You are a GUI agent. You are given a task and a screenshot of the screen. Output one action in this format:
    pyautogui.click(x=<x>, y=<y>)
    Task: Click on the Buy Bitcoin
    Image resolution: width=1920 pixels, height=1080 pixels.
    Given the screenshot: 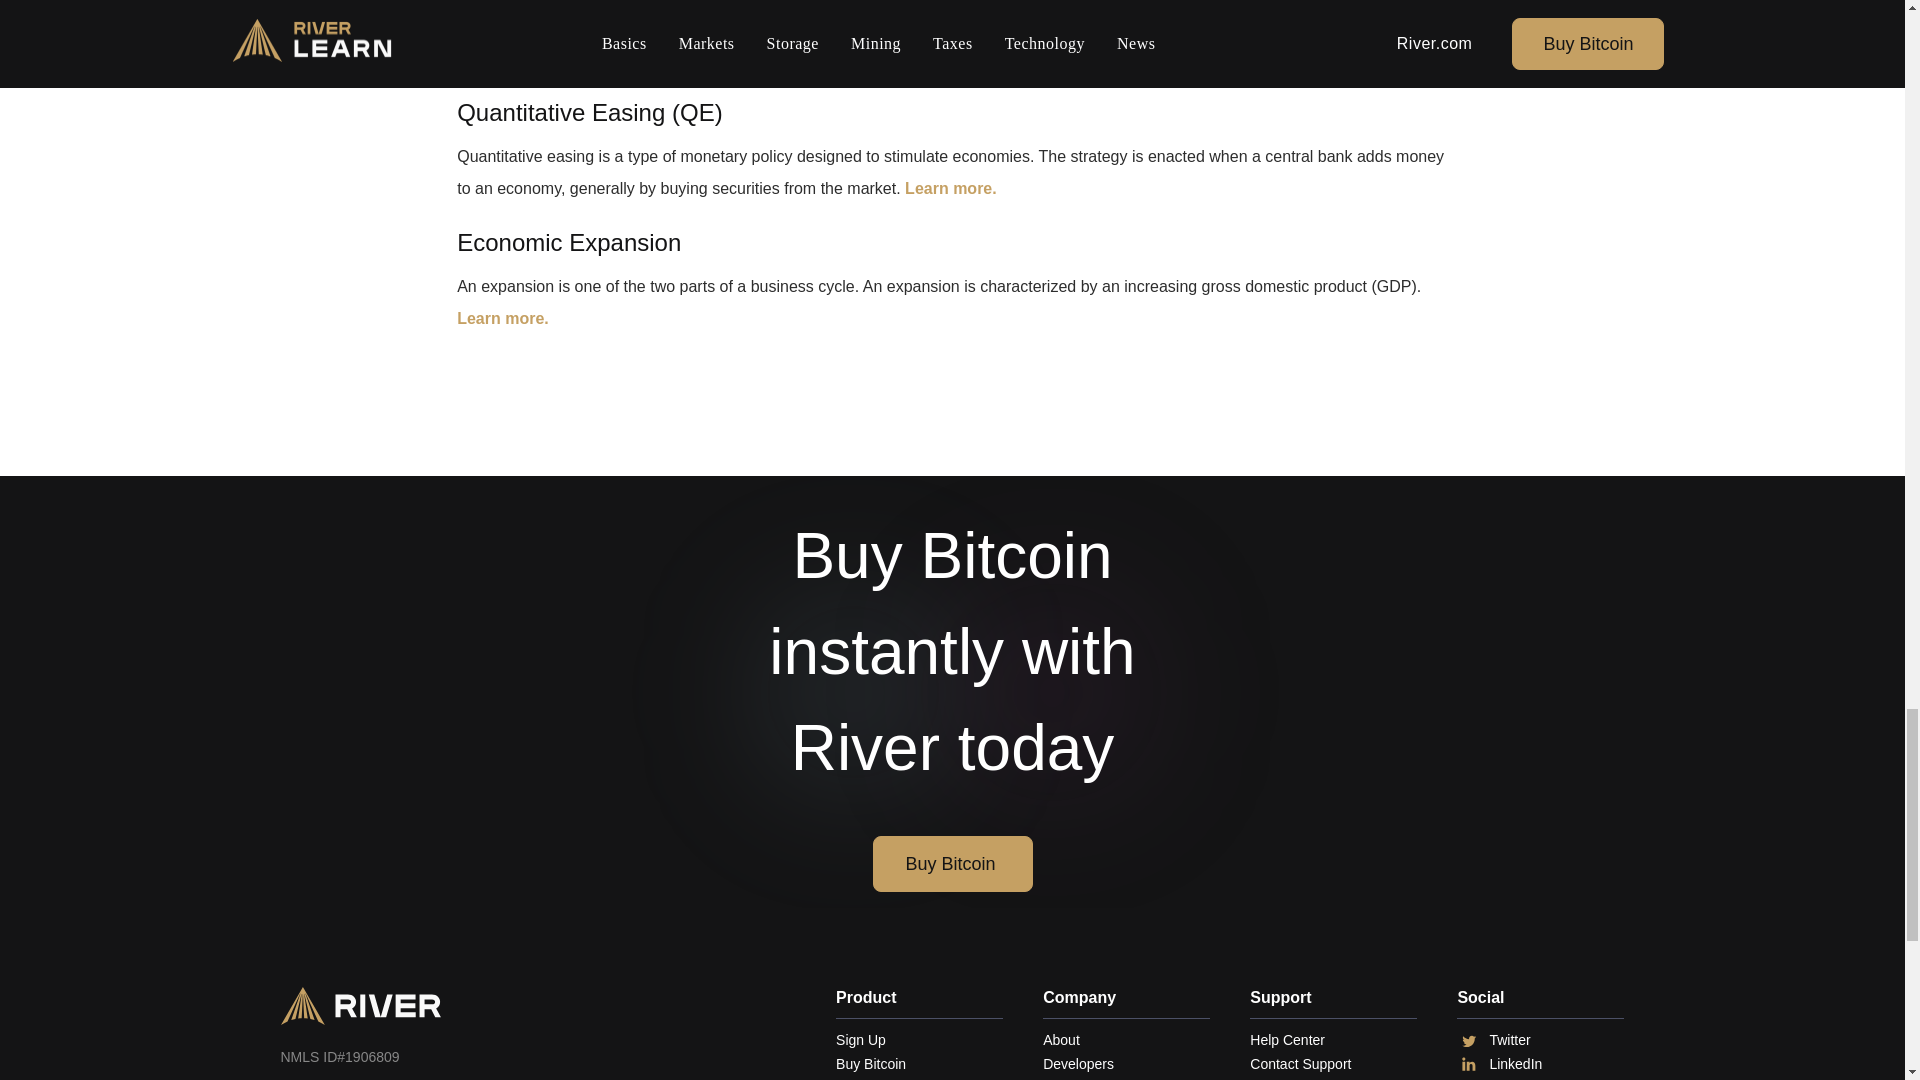 What is the action you would take?
    pyautogui.click(x=952, y=864)
    